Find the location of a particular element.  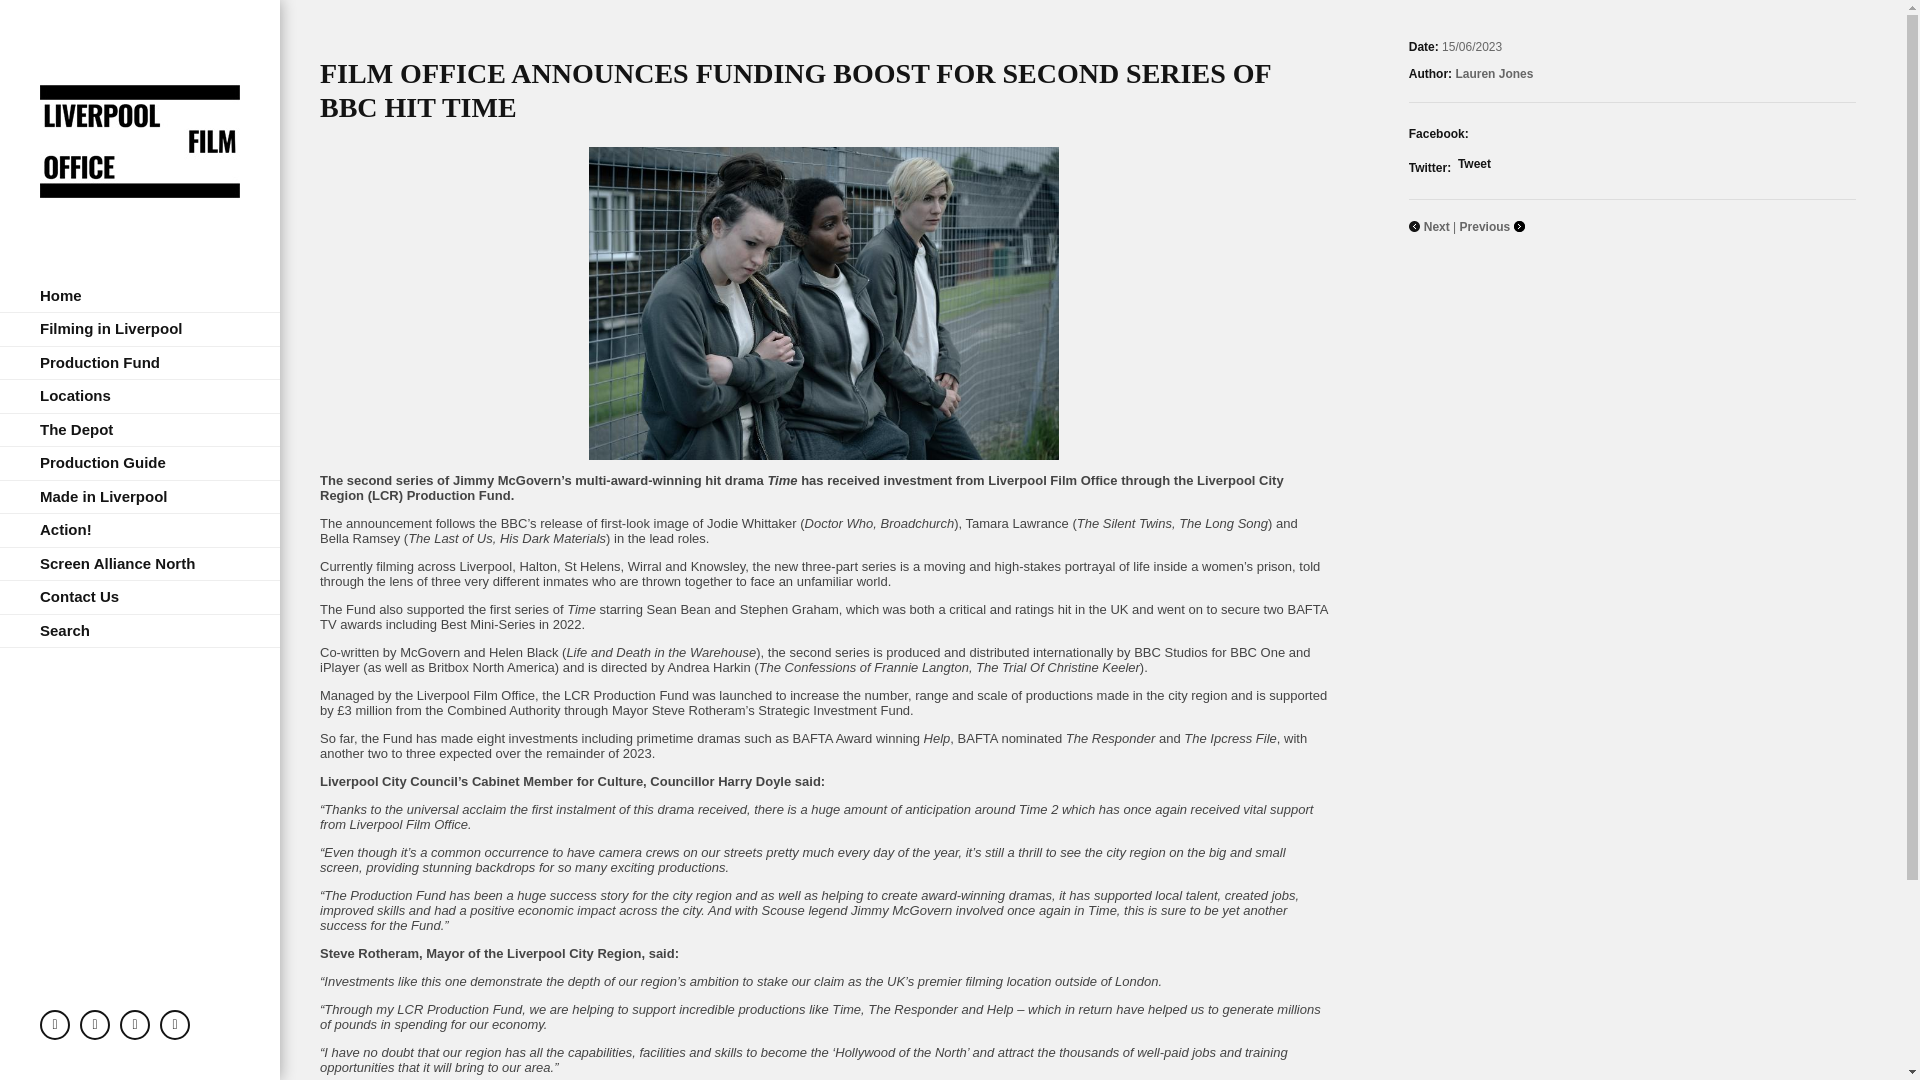

The Depot is located at coordinates (140, 430).